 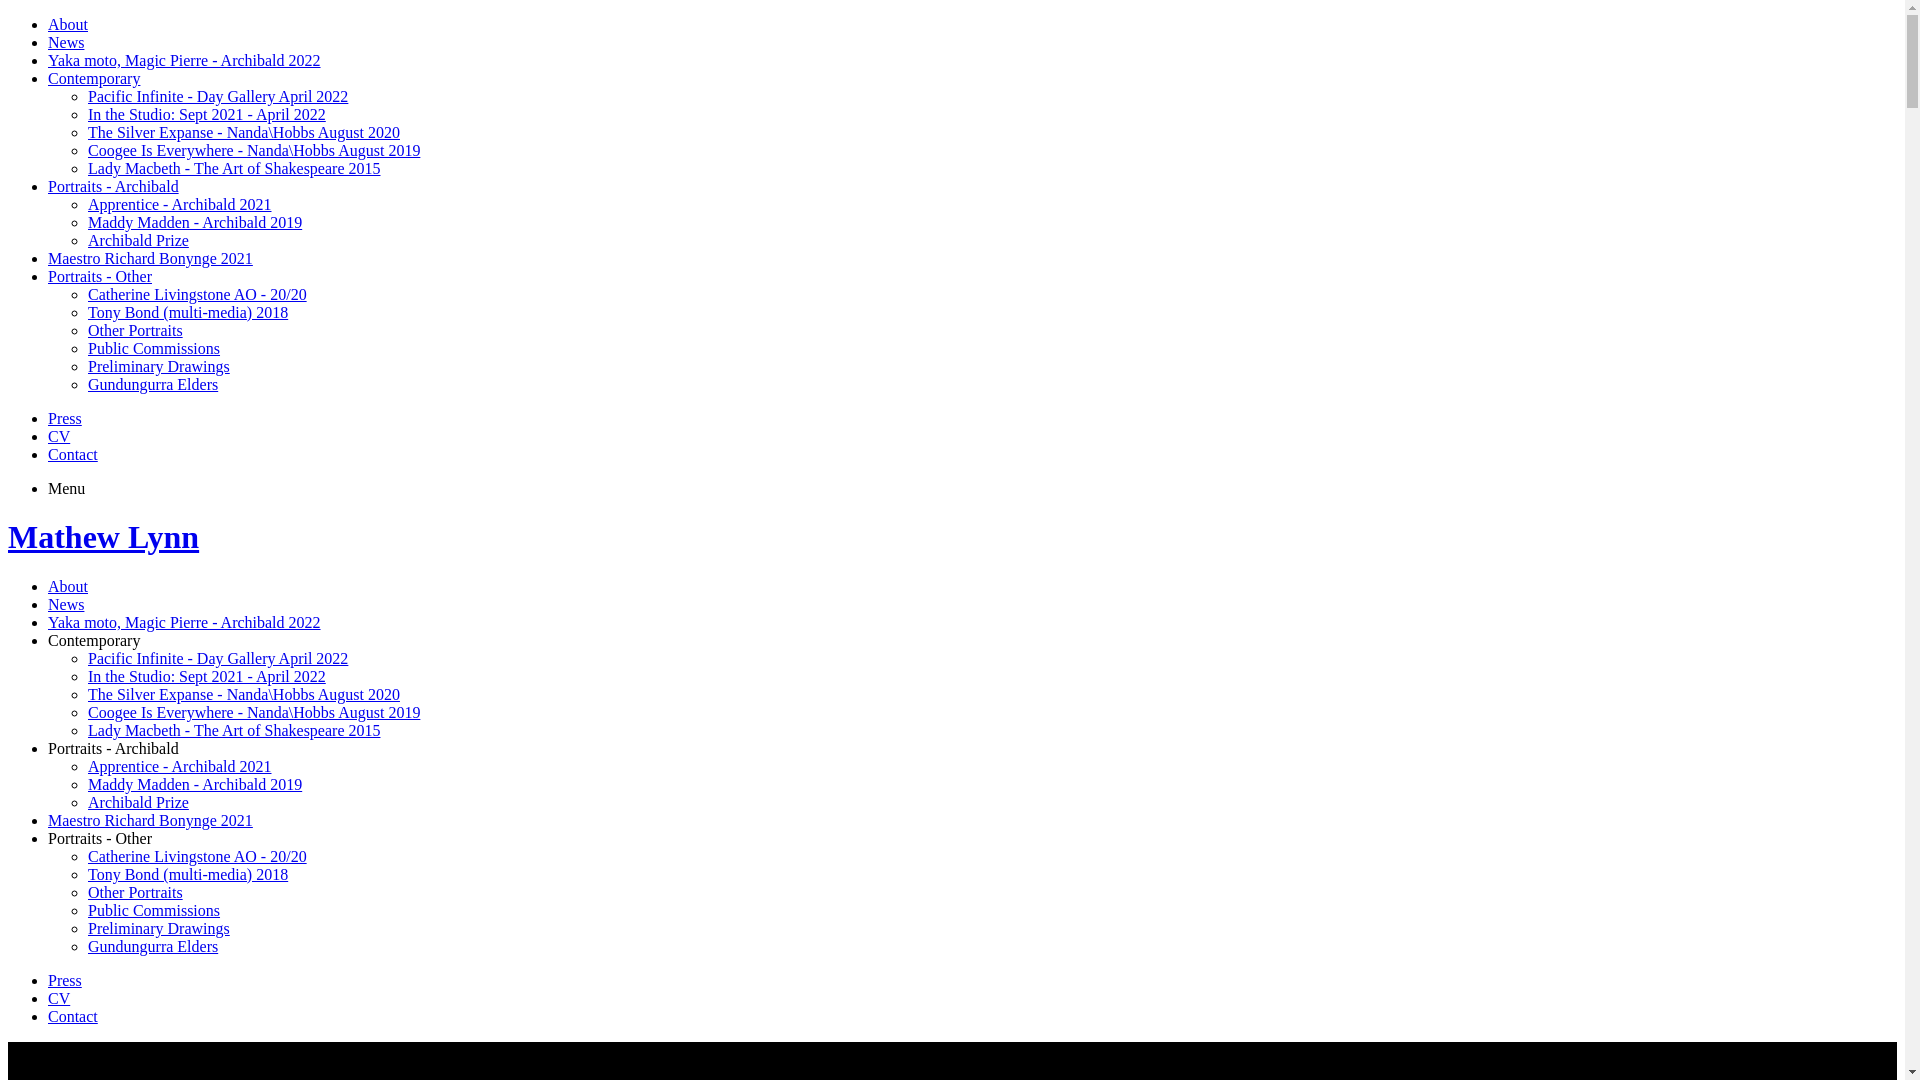 What do you see at coordinates (68, 24) in the screenshot?
I see `About` at bounding box center [68, 24].